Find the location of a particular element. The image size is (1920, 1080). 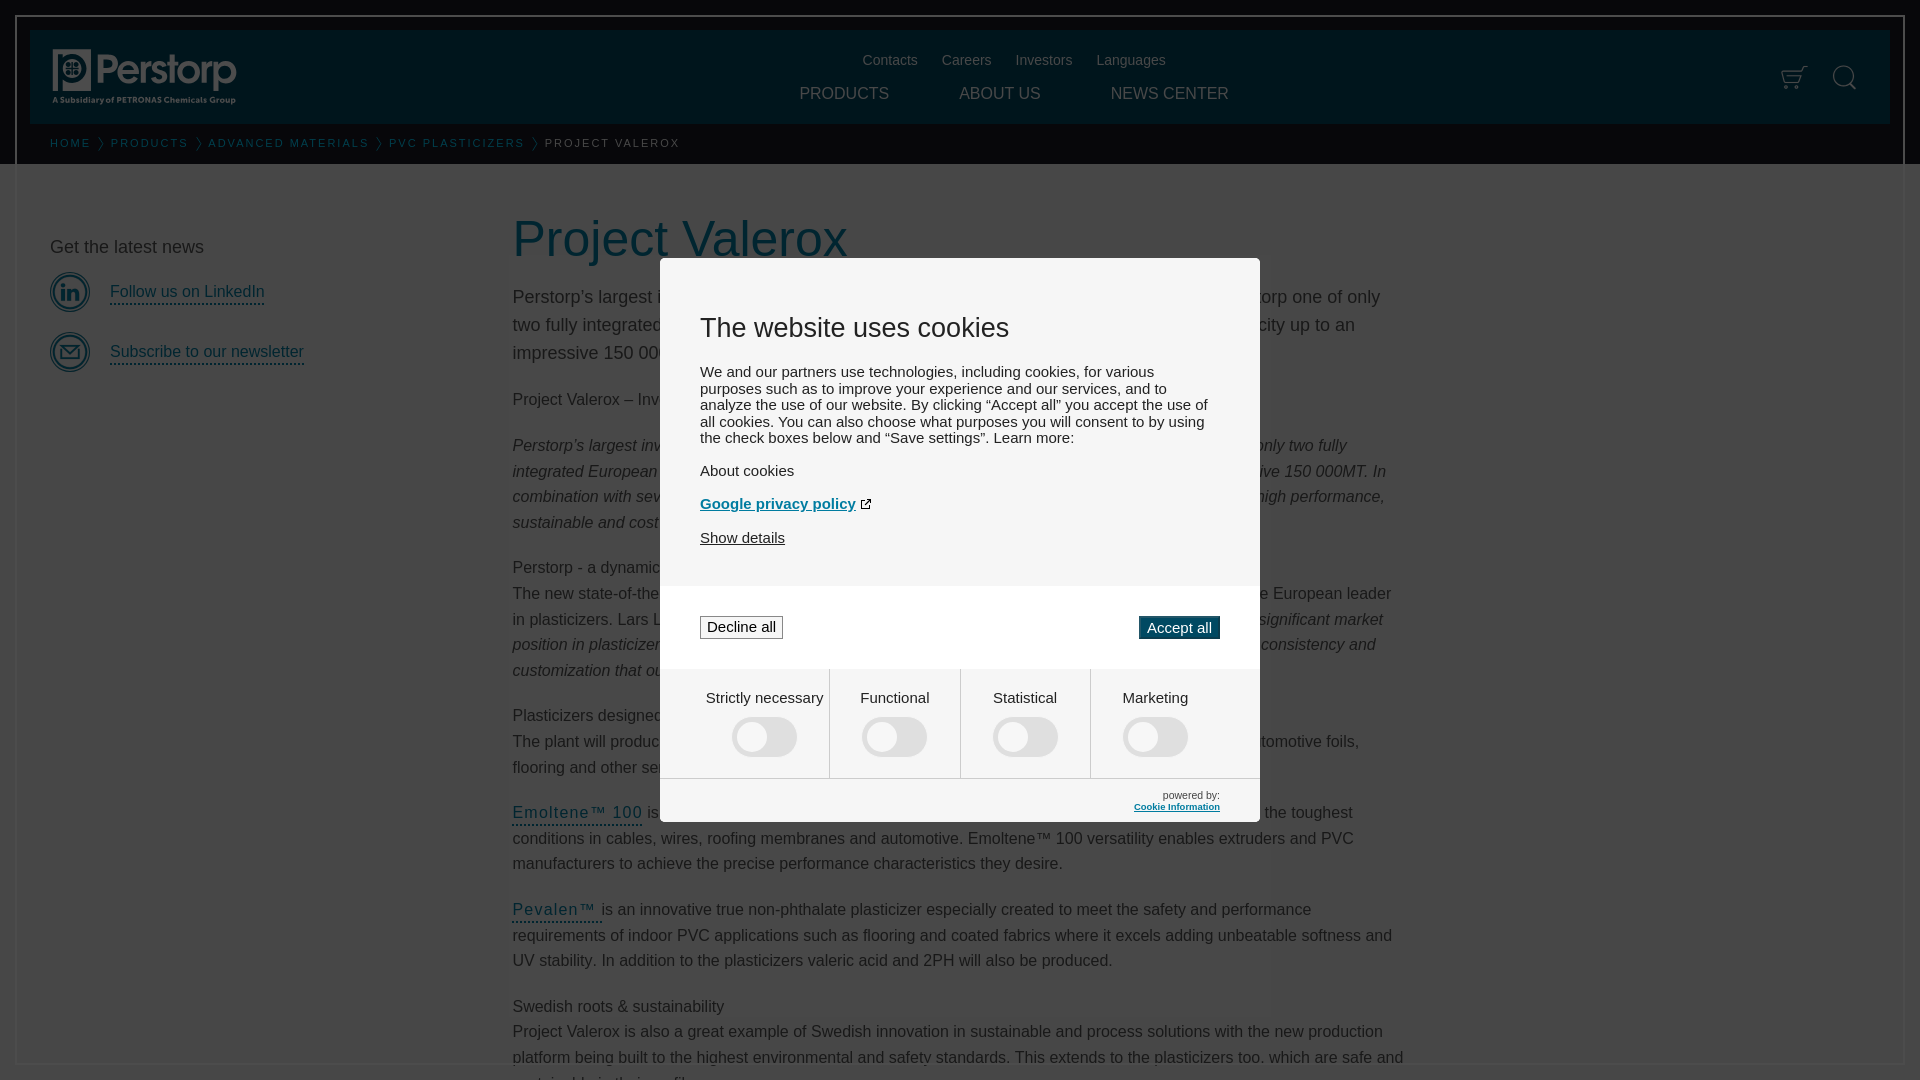

Google privacy policy is located at coordinates (960, 502).